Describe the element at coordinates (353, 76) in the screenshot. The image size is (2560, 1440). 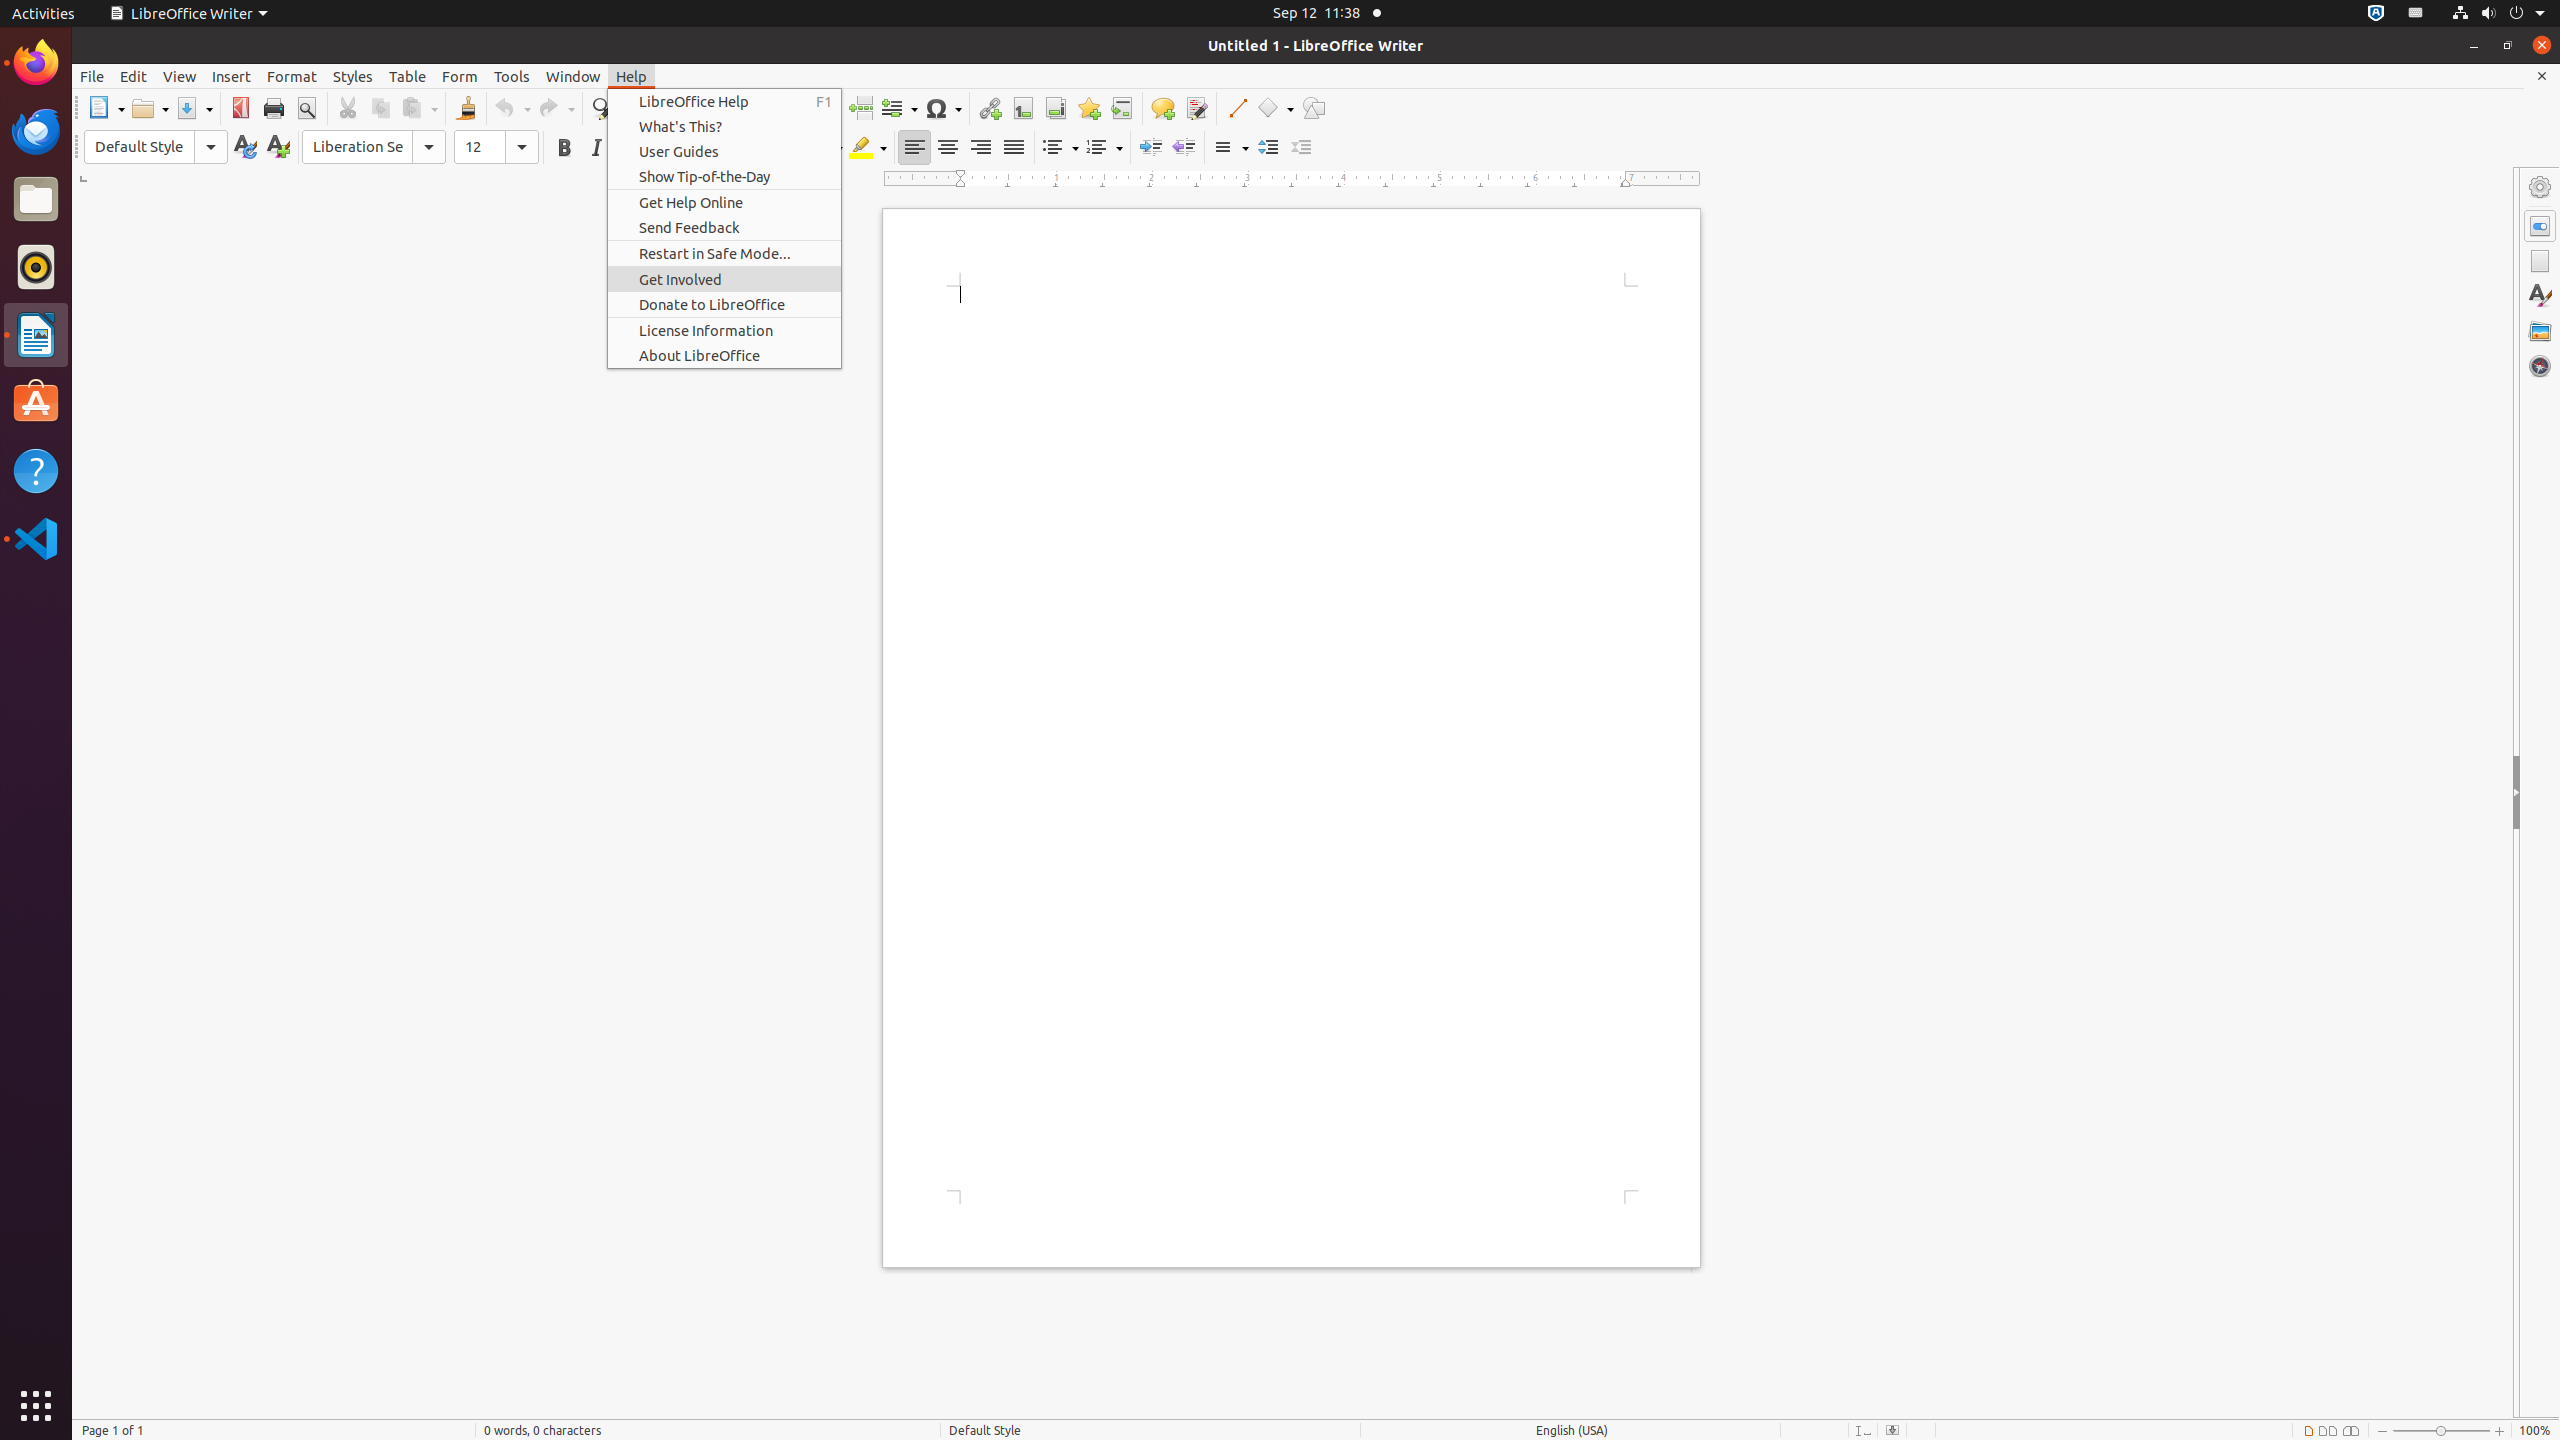
I see `Styles` at that location.